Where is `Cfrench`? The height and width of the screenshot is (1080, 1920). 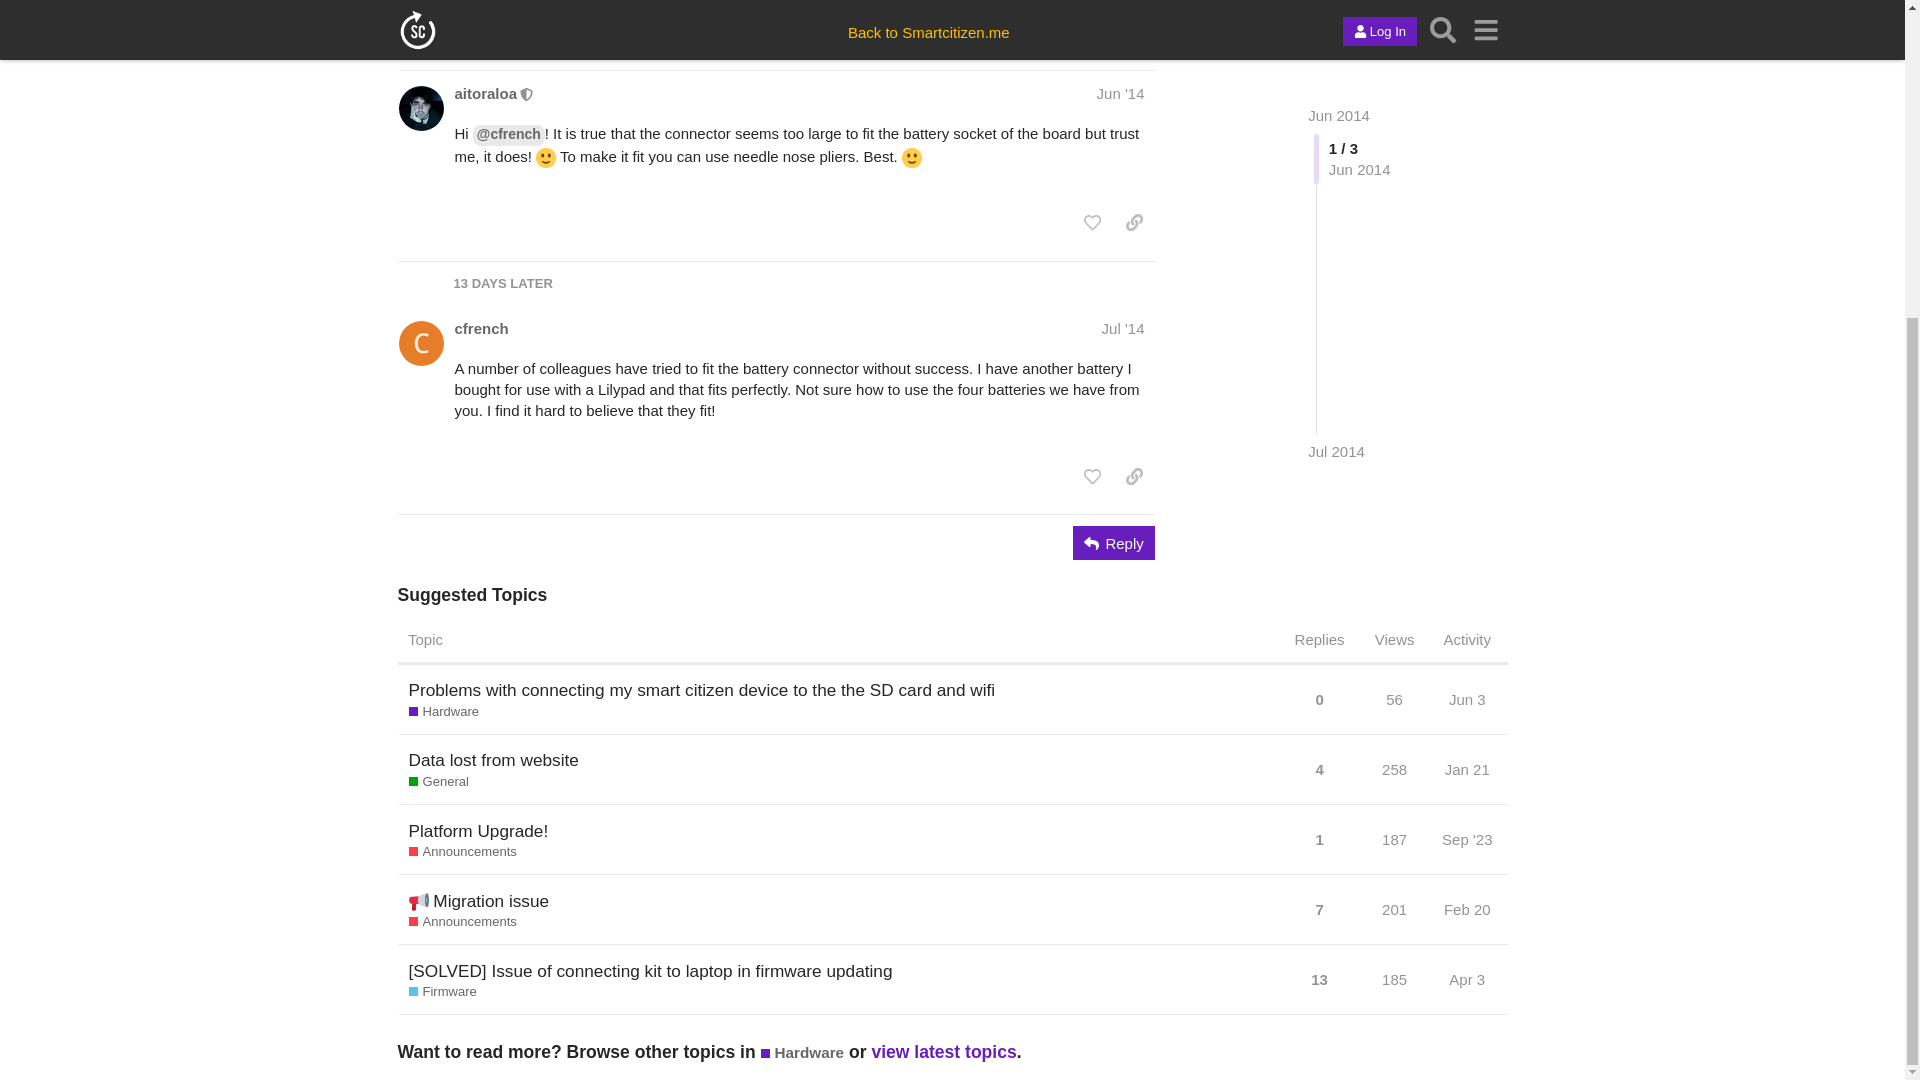
Cfrench is located at coordinates (822, 20).